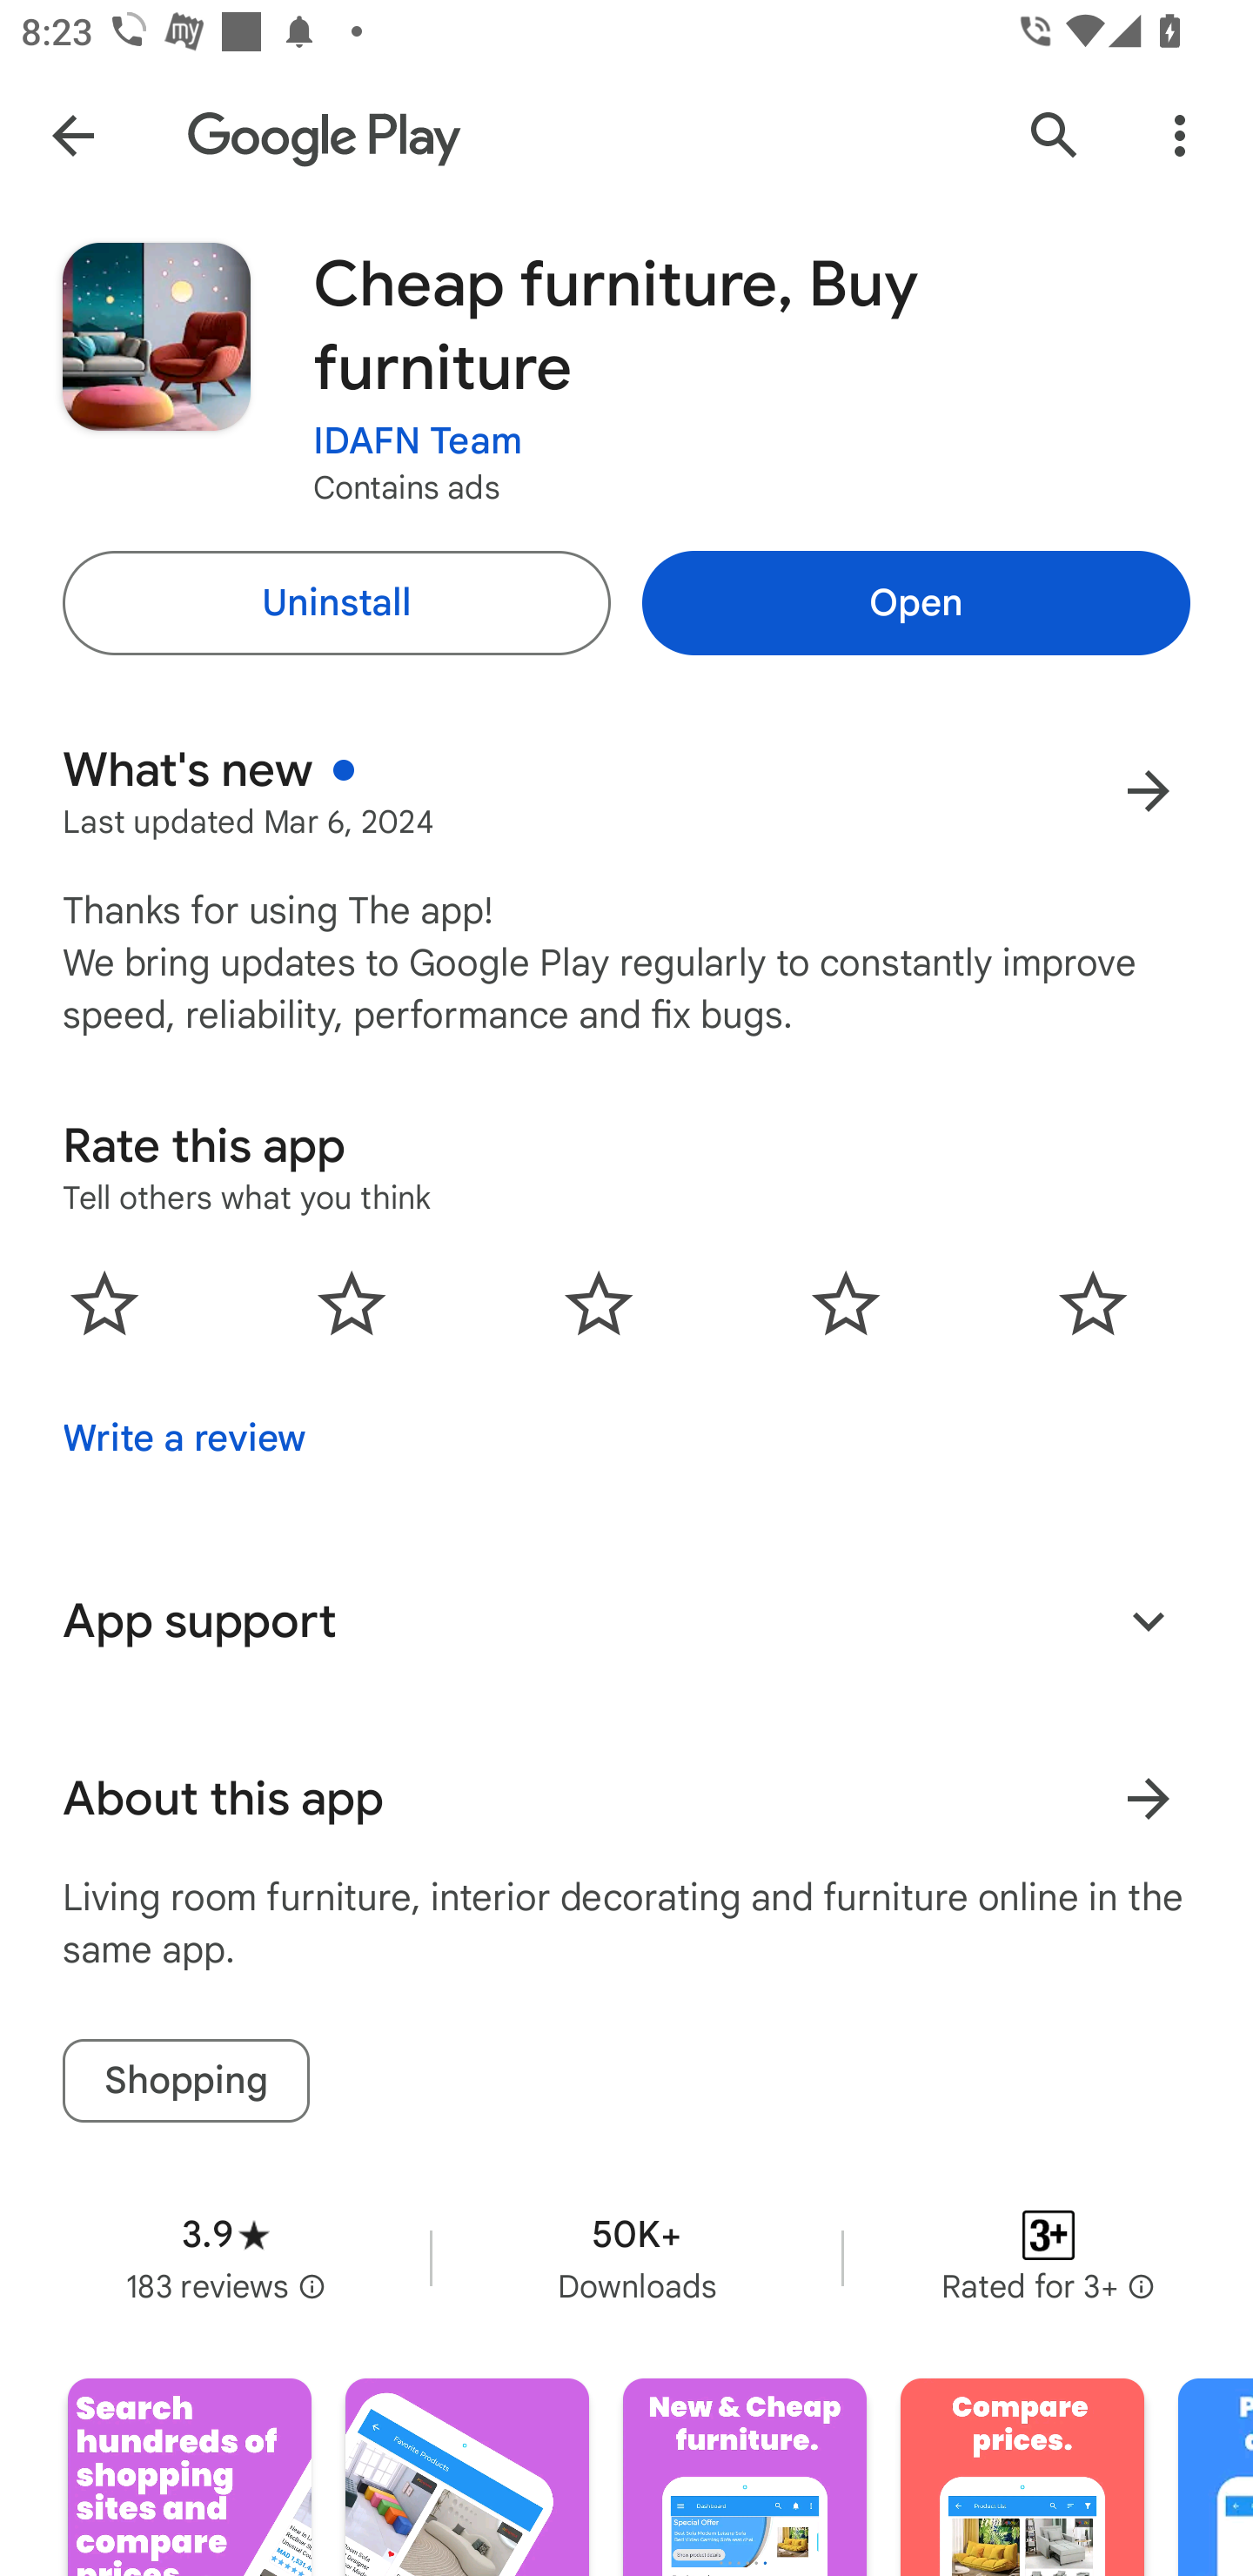 This screenshot has width=1253, height=2576. What do you see at coordinates (466, 2477) in the screenshot?
I see `Screenshot "2" of "7"` at bounding box center [466, 2477].